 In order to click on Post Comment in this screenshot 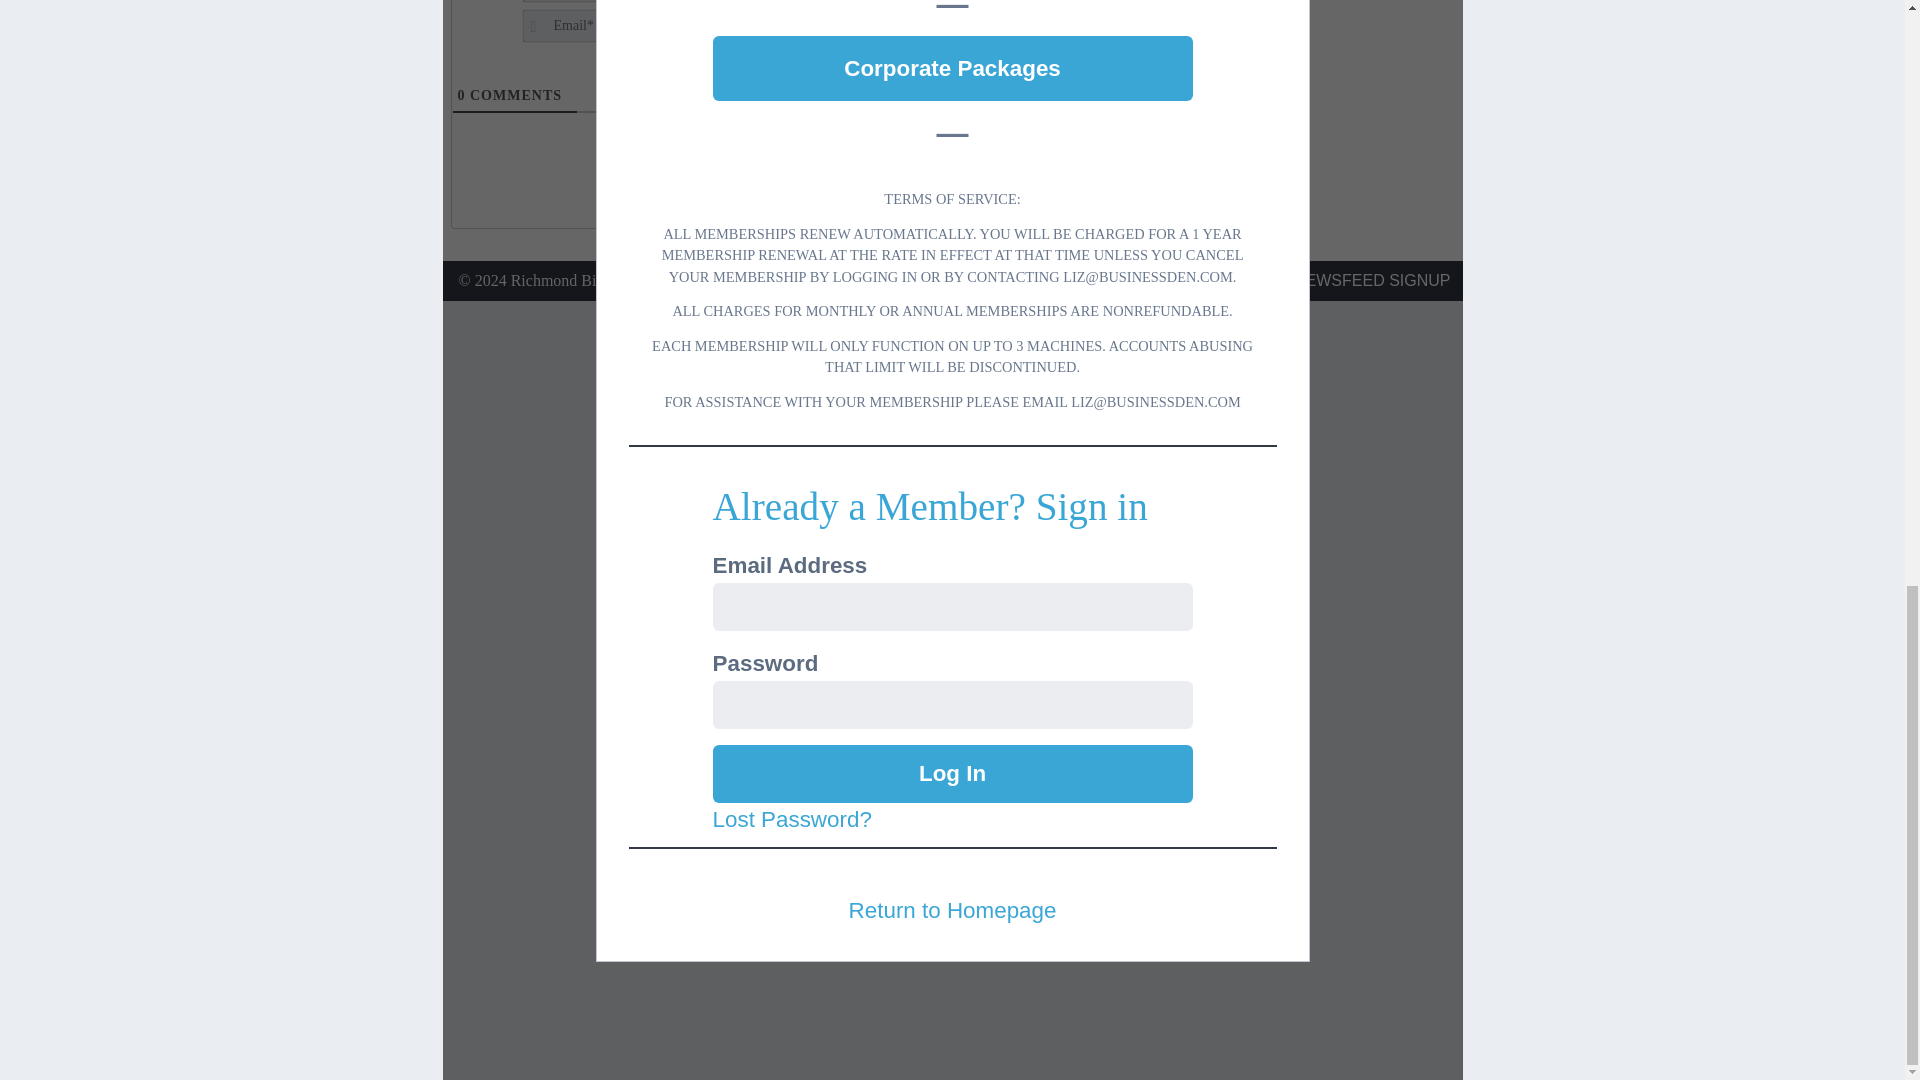, I will do `click(1070, 8)`.